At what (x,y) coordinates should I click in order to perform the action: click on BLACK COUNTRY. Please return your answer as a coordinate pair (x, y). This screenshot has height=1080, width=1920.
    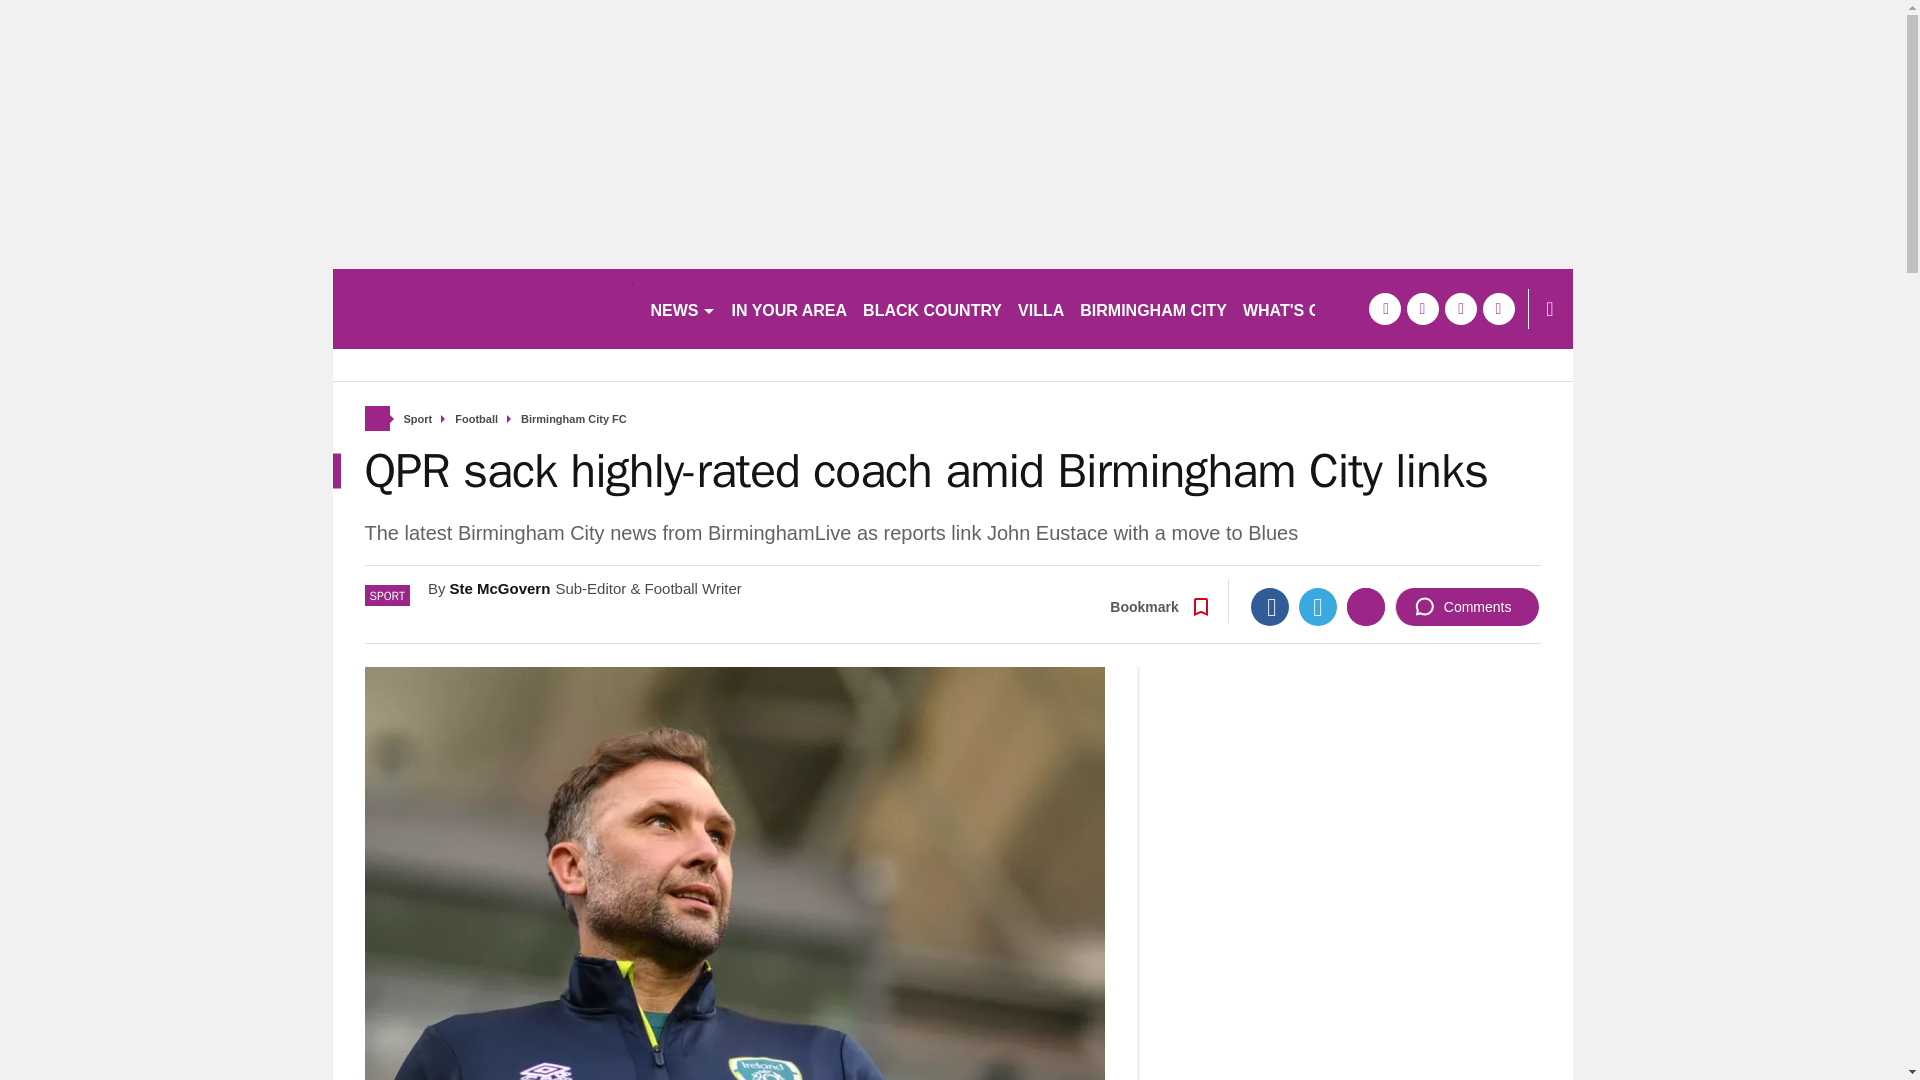
    Looking at the image, I should click on (932, 308).